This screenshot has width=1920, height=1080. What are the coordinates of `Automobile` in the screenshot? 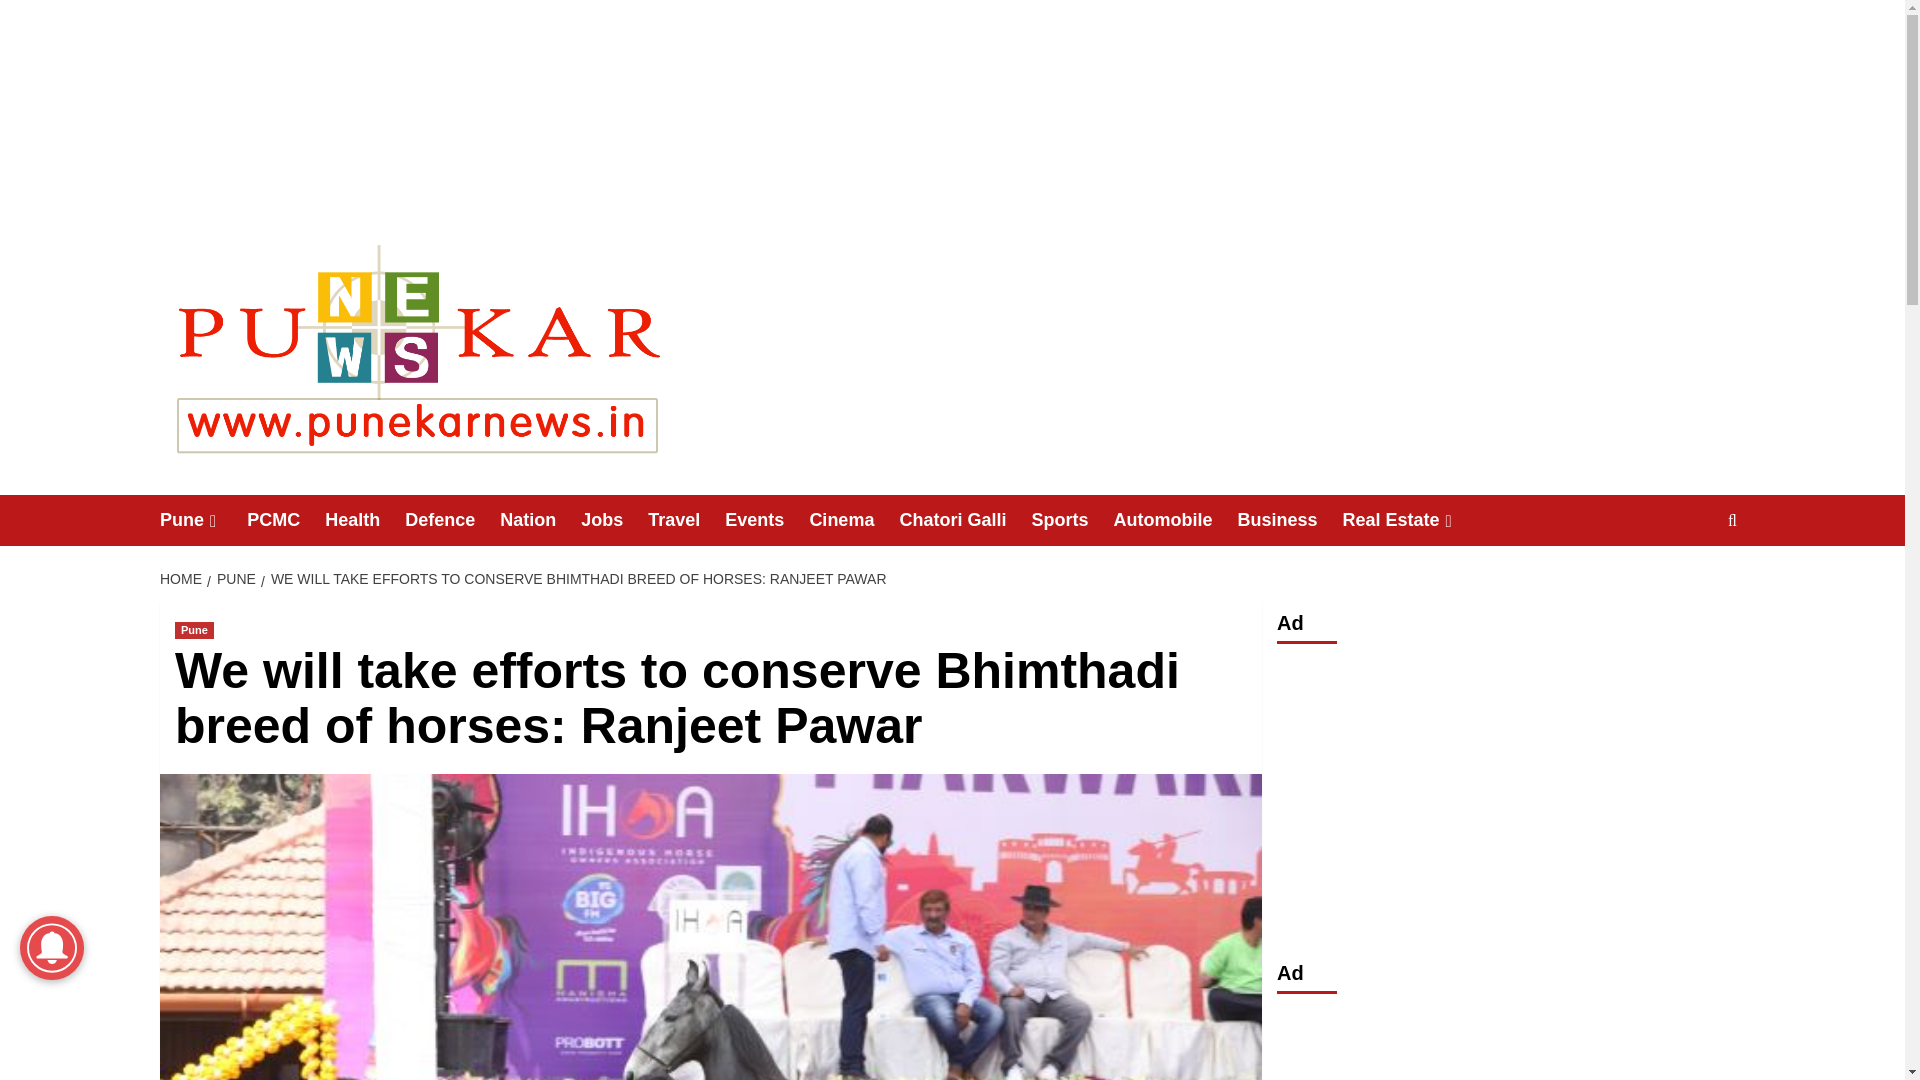 It's located at (1174, 520).